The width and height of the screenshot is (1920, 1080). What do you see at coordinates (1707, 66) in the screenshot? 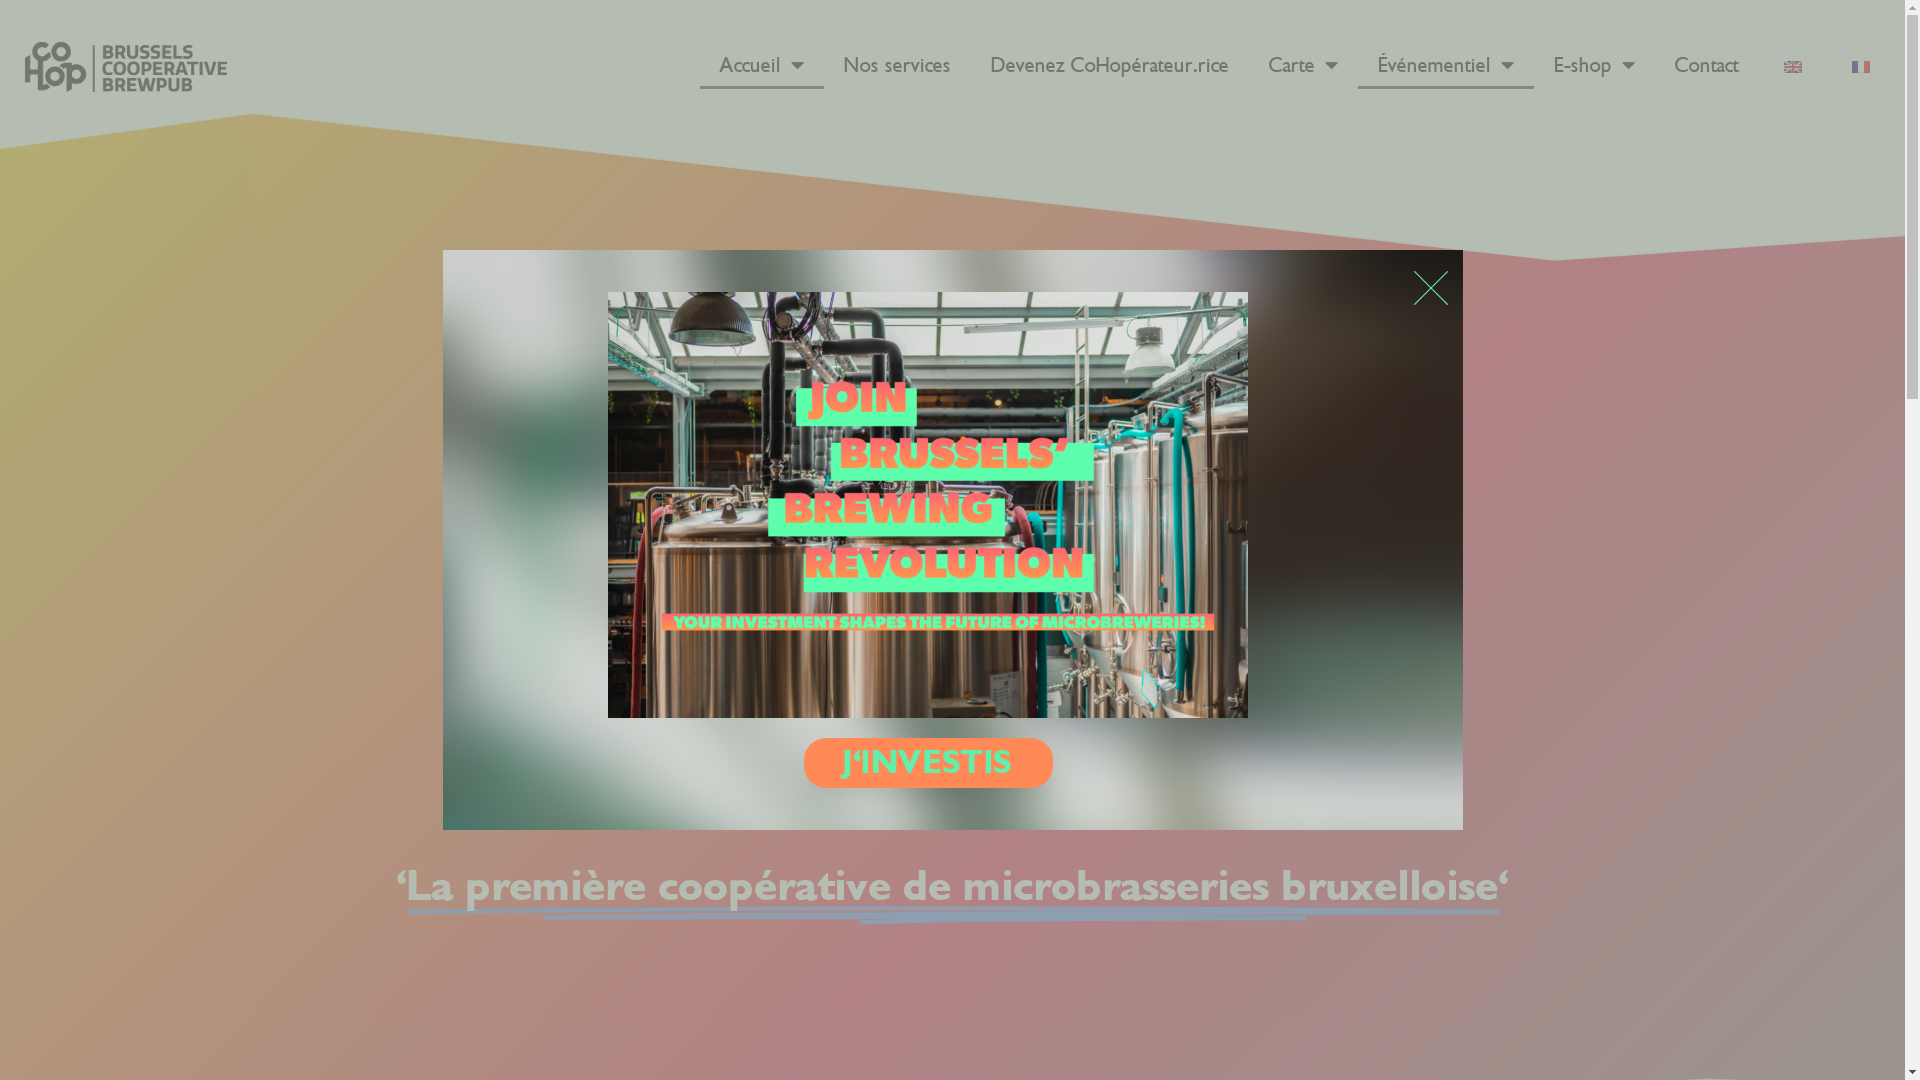
I see `Contact` at bounding box center [1707, 66].